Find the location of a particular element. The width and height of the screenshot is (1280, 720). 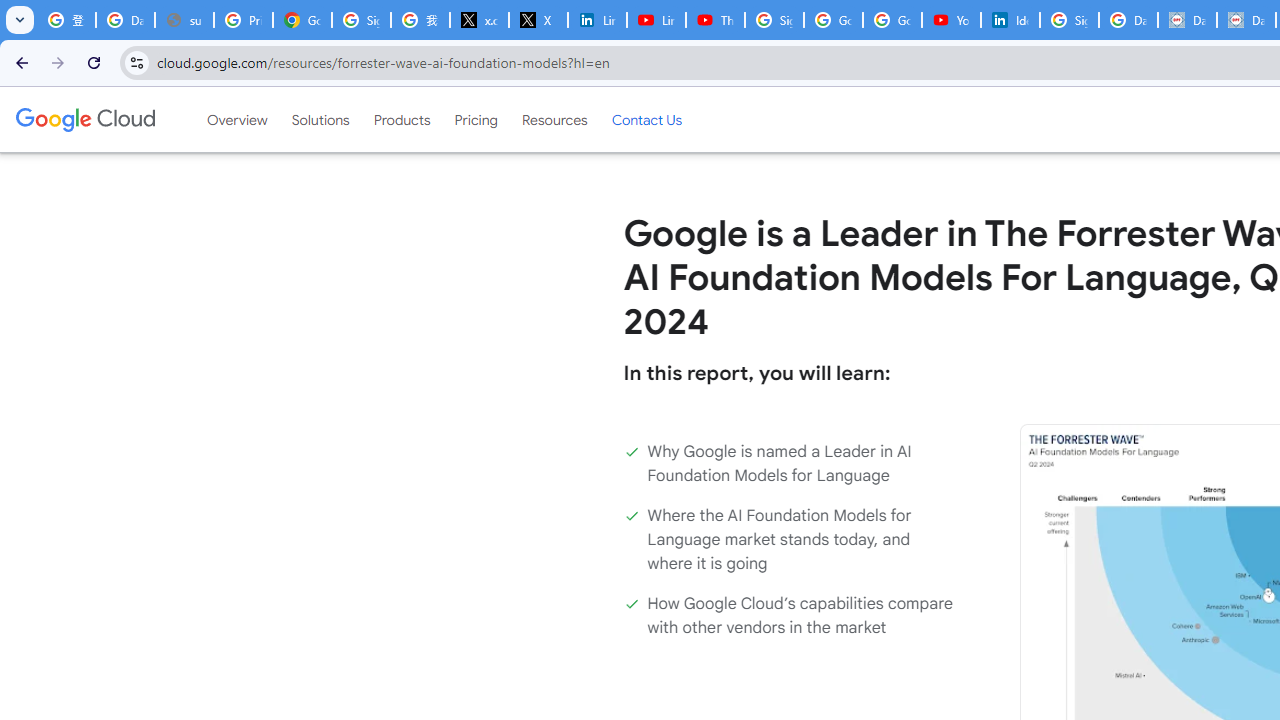

Products is located at coordinates (402, 119).